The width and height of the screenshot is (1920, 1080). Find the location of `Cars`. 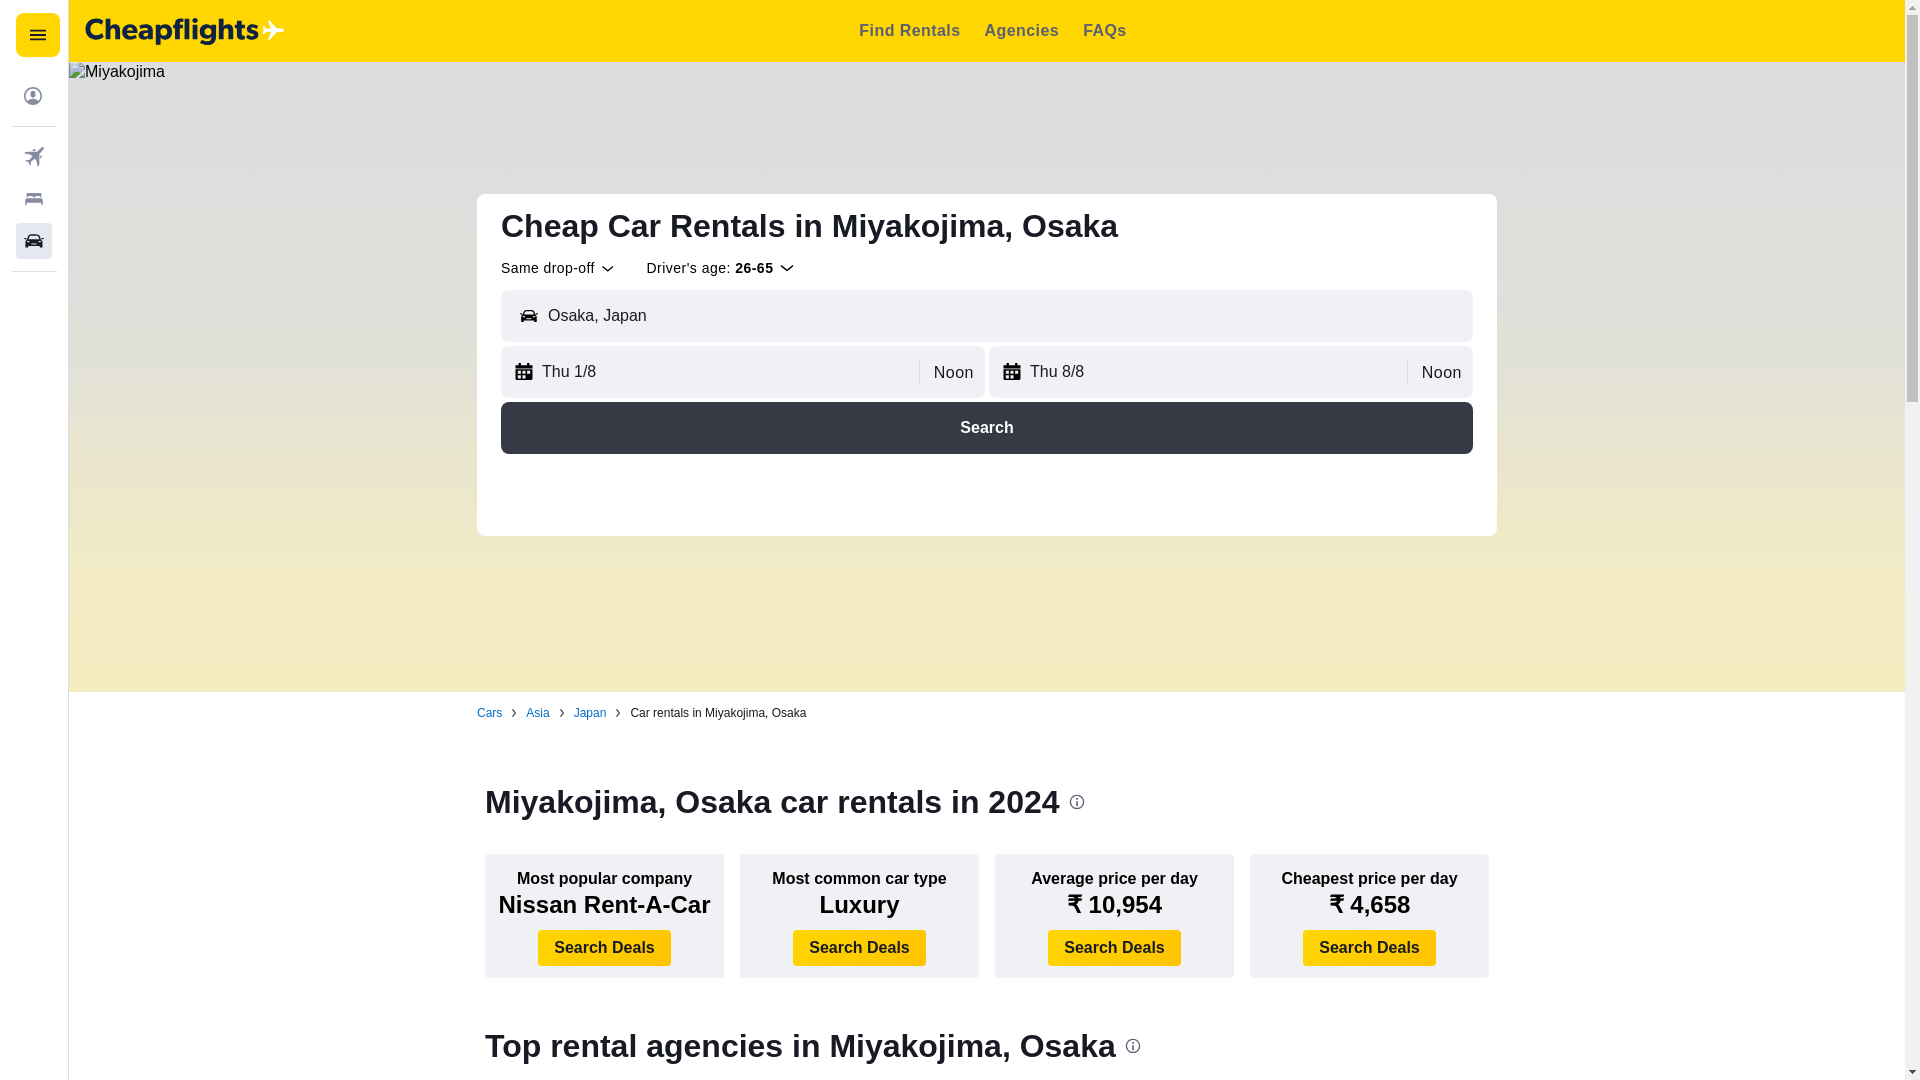

Cars is located at coordinates (488, 713).